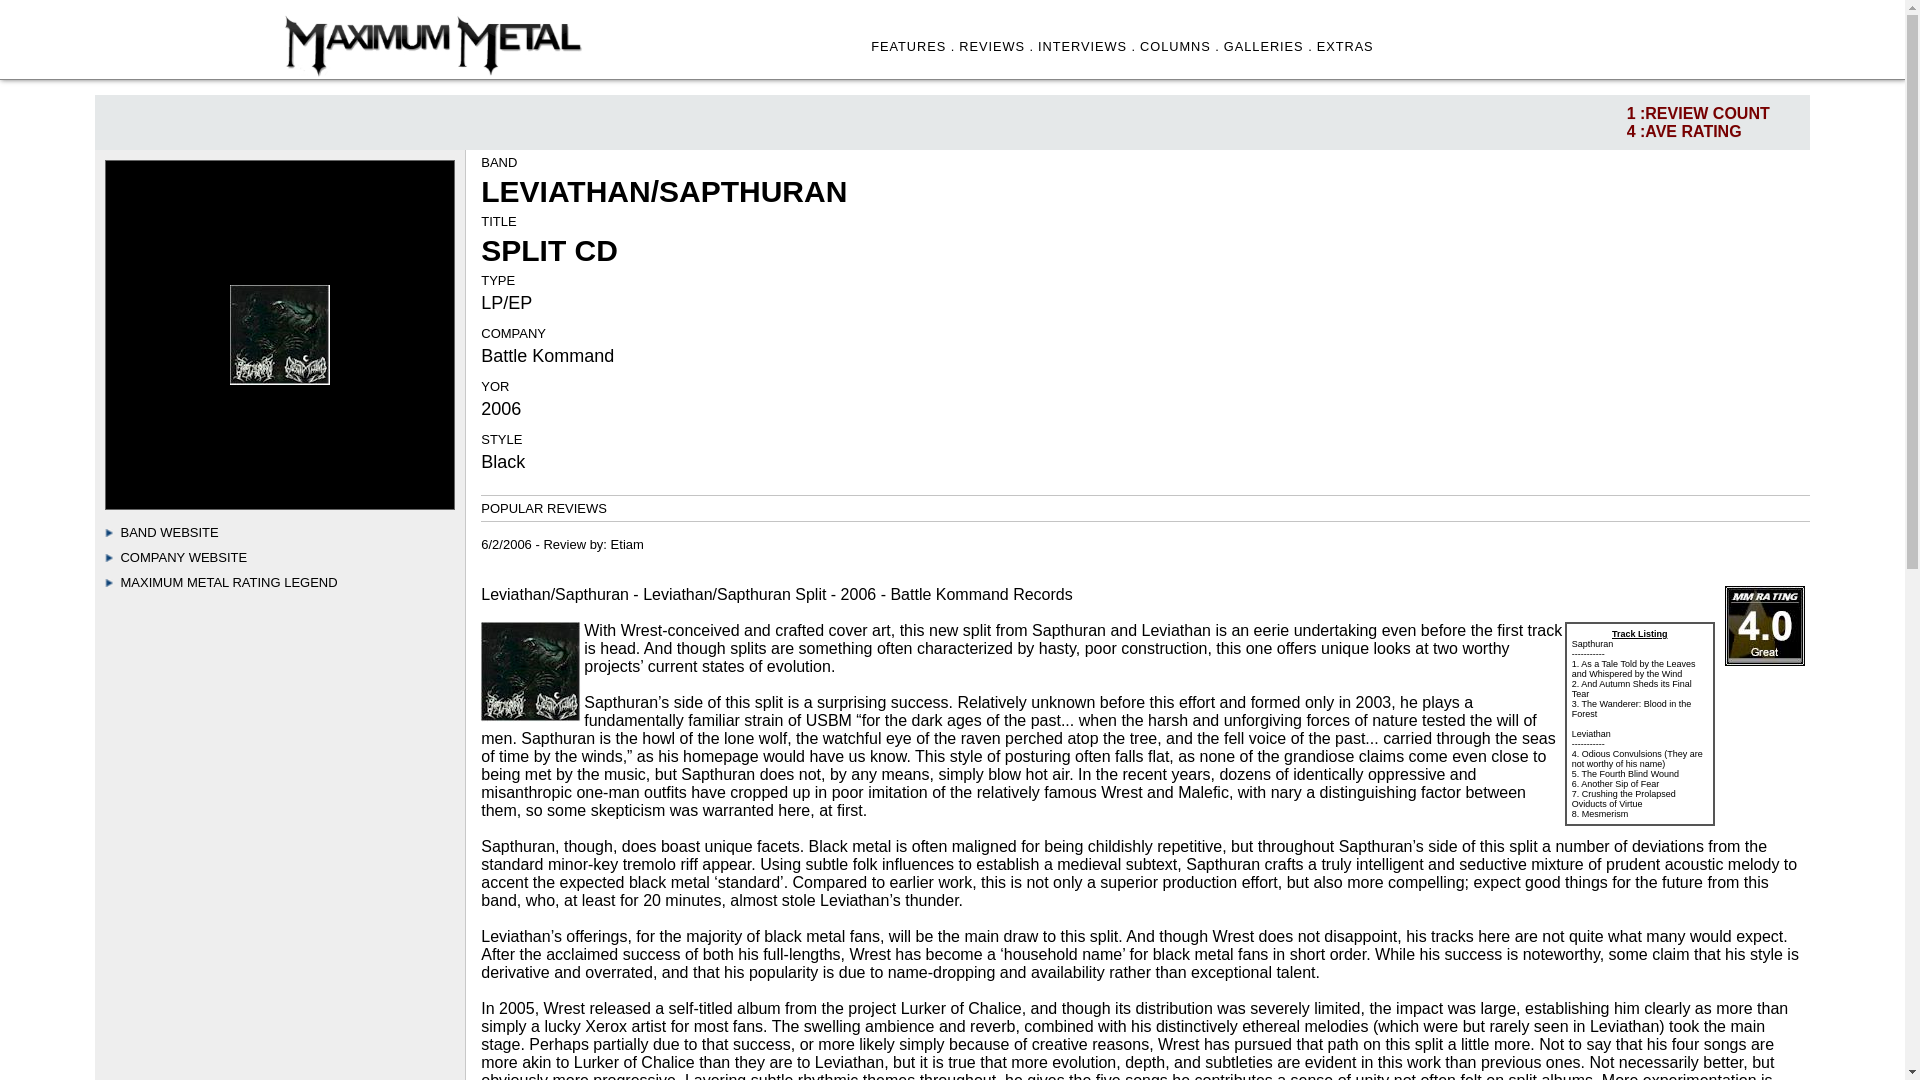 The image size is (1920, 1080). Describe the element at coordinates (1346, 46) in the screenshot. I see `EXTRAS` at that location.